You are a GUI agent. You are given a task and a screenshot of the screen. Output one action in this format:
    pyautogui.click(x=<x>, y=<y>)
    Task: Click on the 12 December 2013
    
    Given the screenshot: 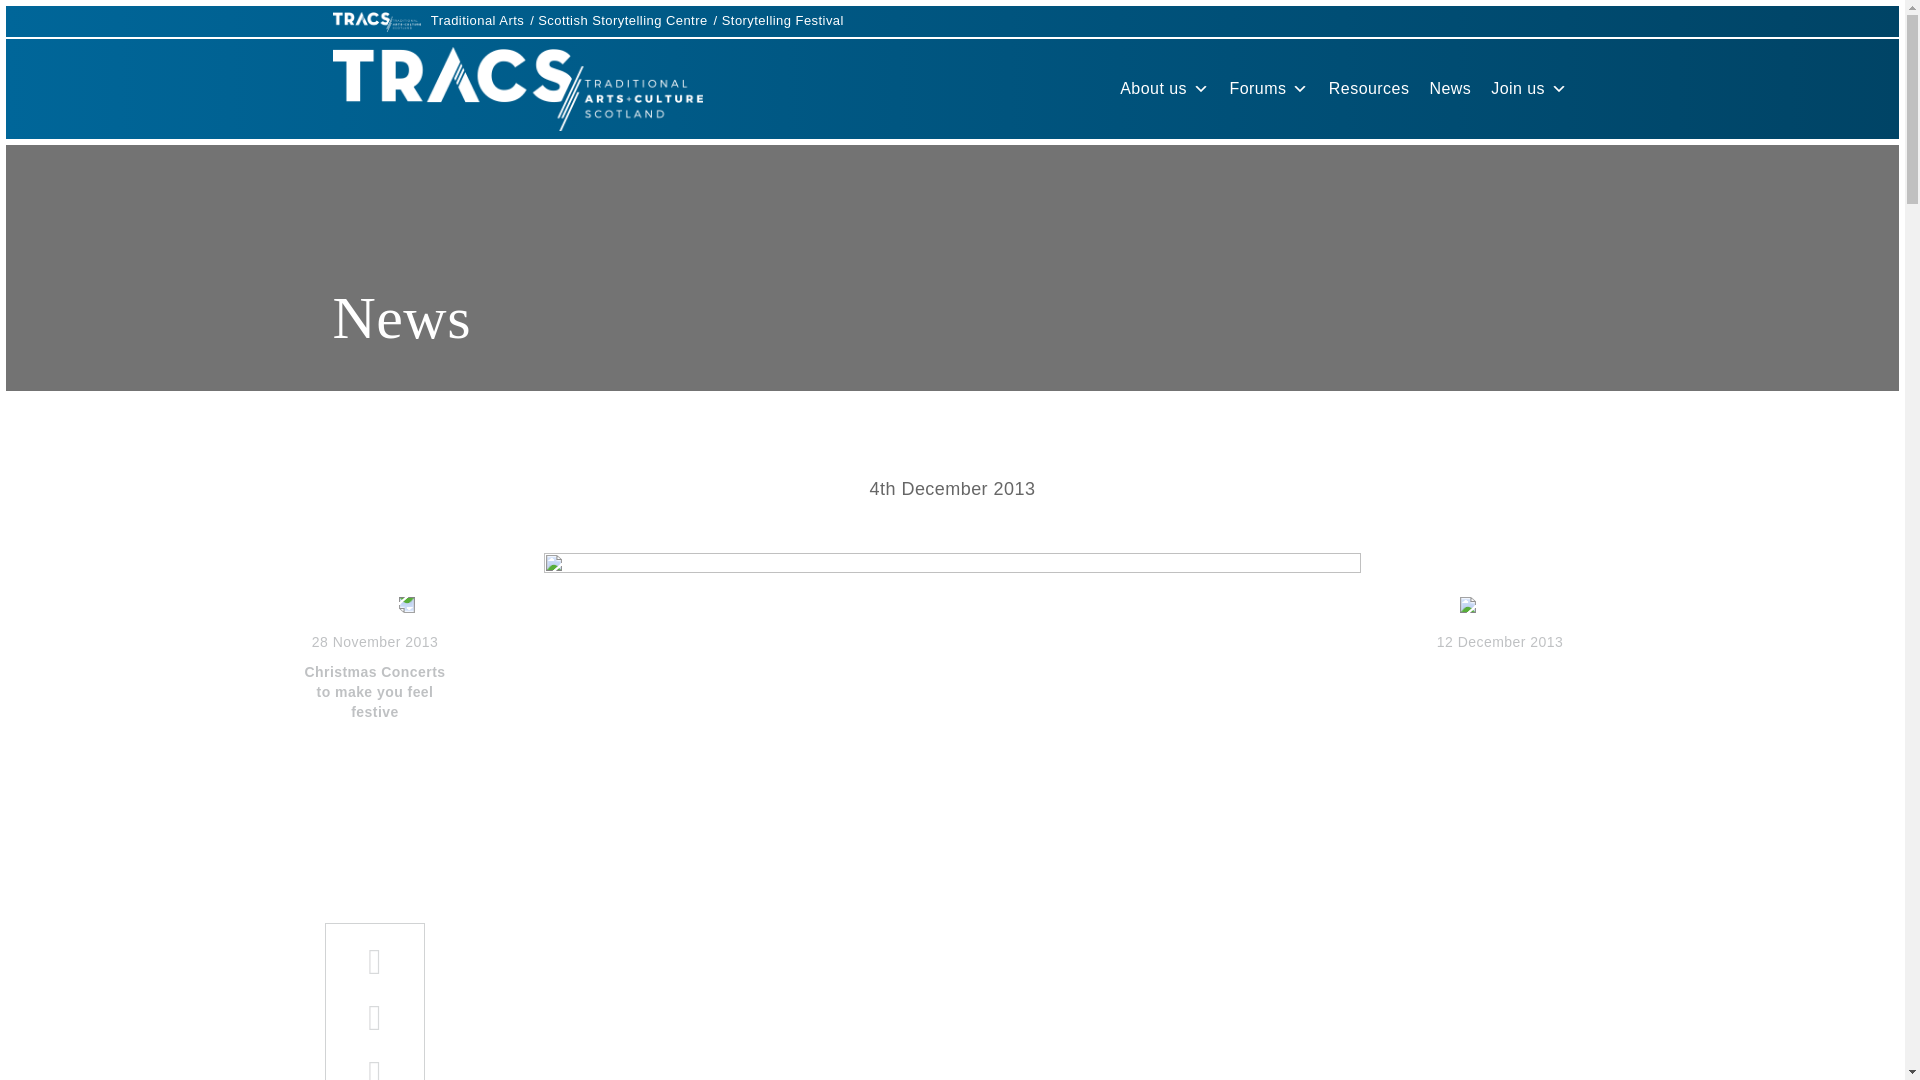 What is the action you would take?
    pyautogui.click(x=1528, y=88)
    